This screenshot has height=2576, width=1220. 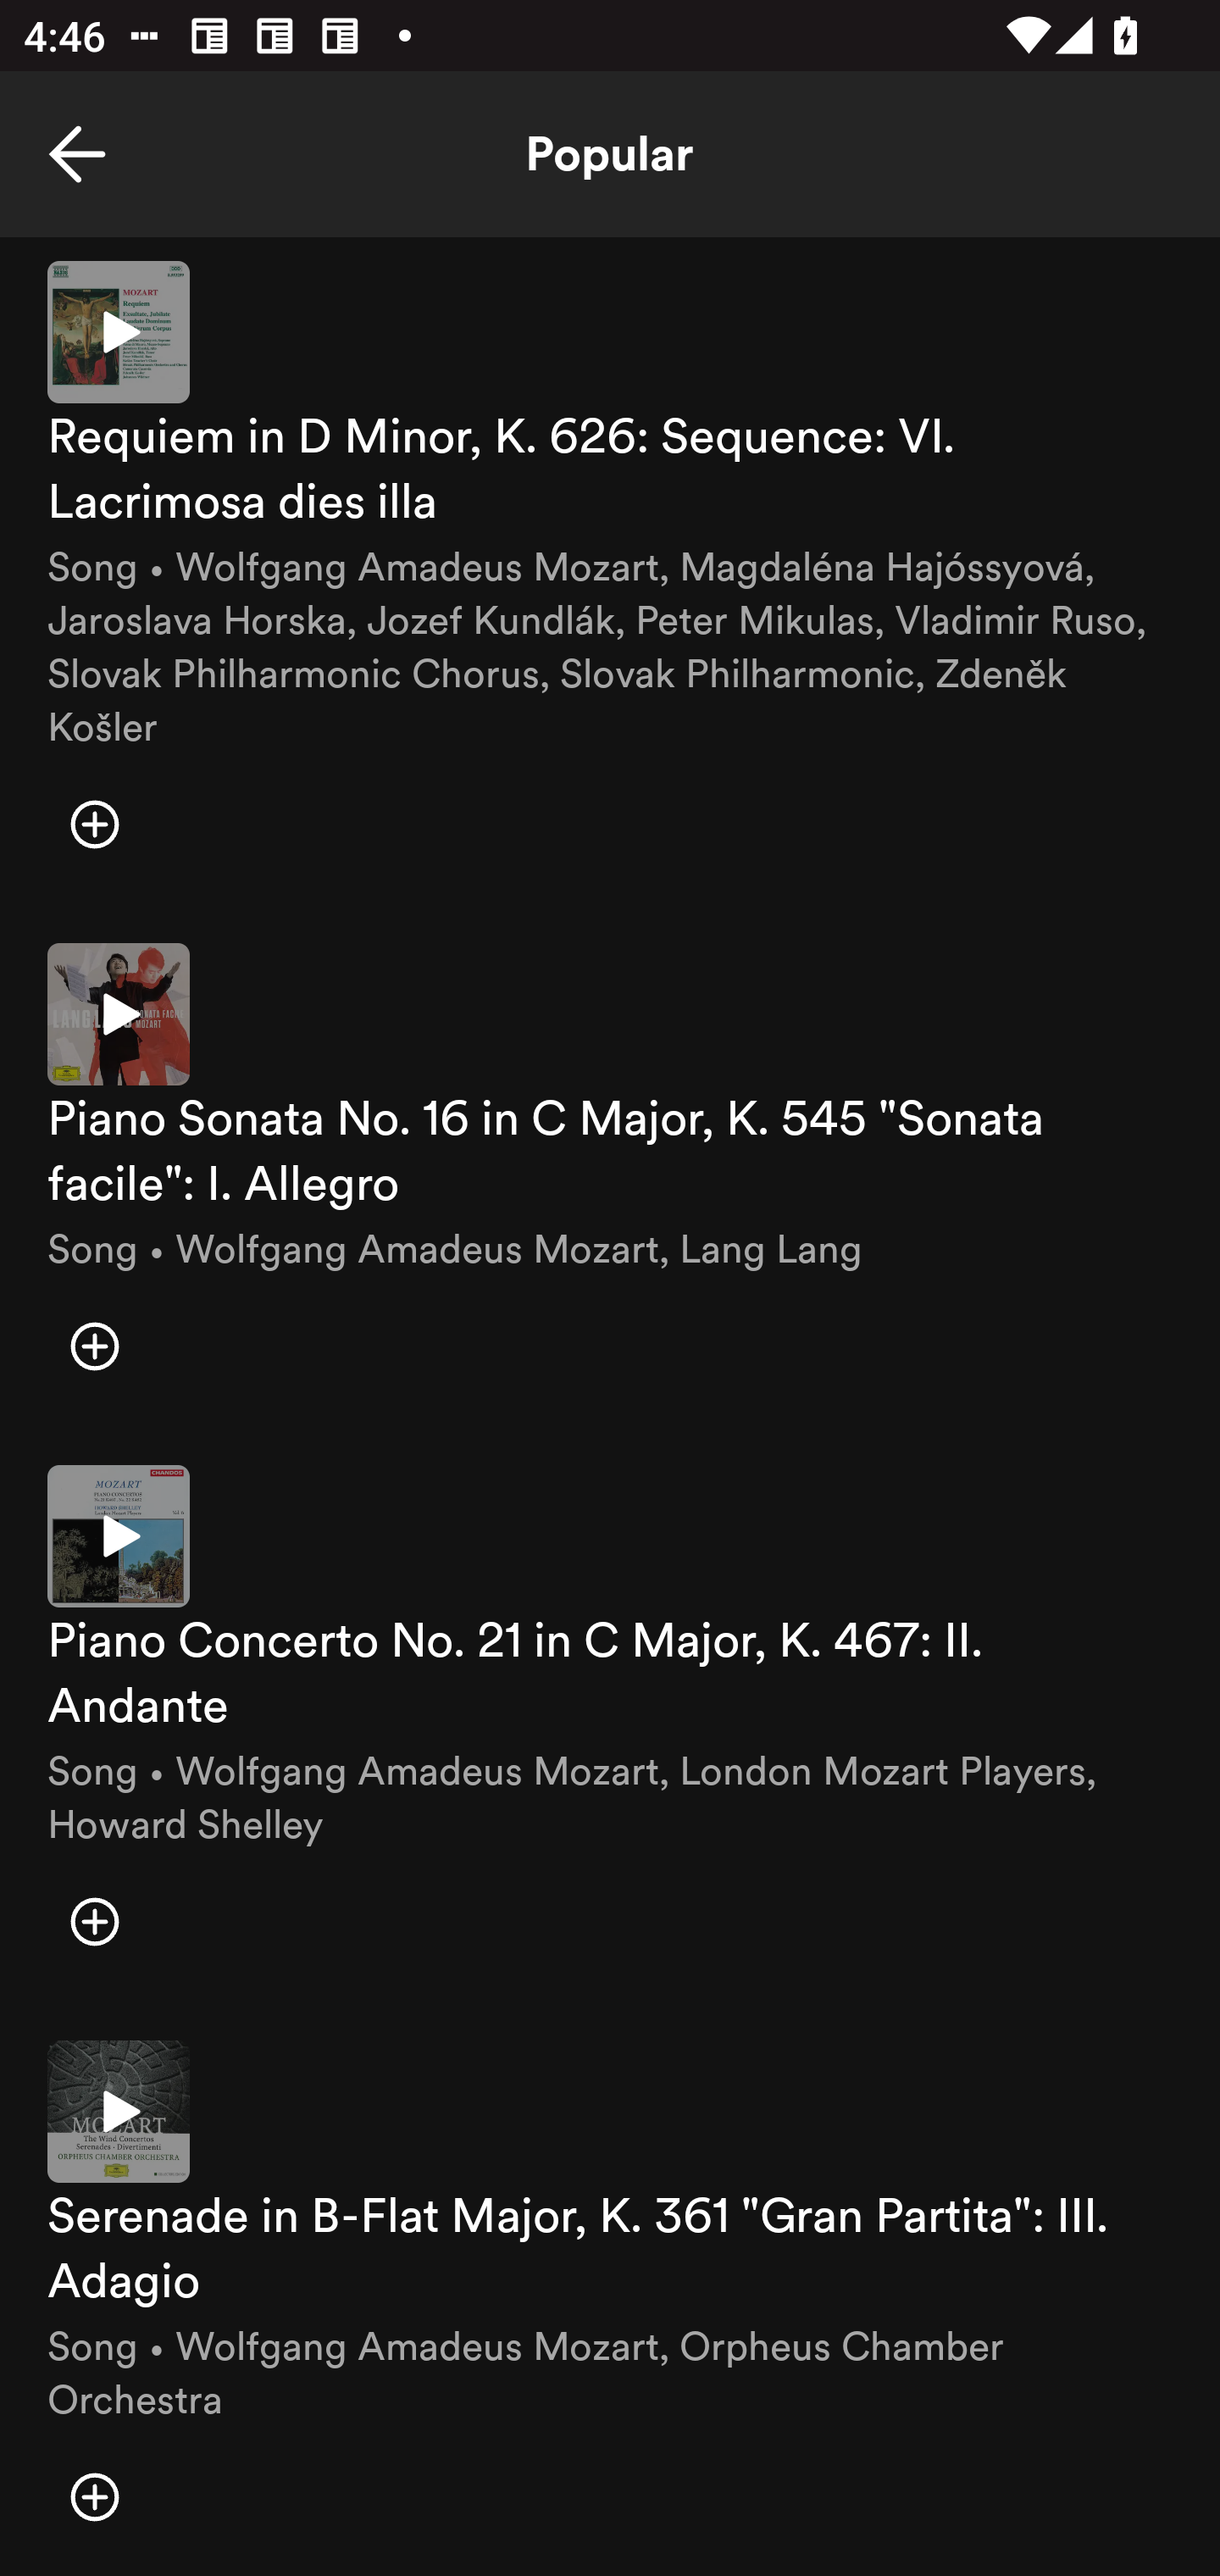 What do you see at coordinates (119, 2110) in the screenshot?
I see `Play preview` at bounding box center [119, 2110].